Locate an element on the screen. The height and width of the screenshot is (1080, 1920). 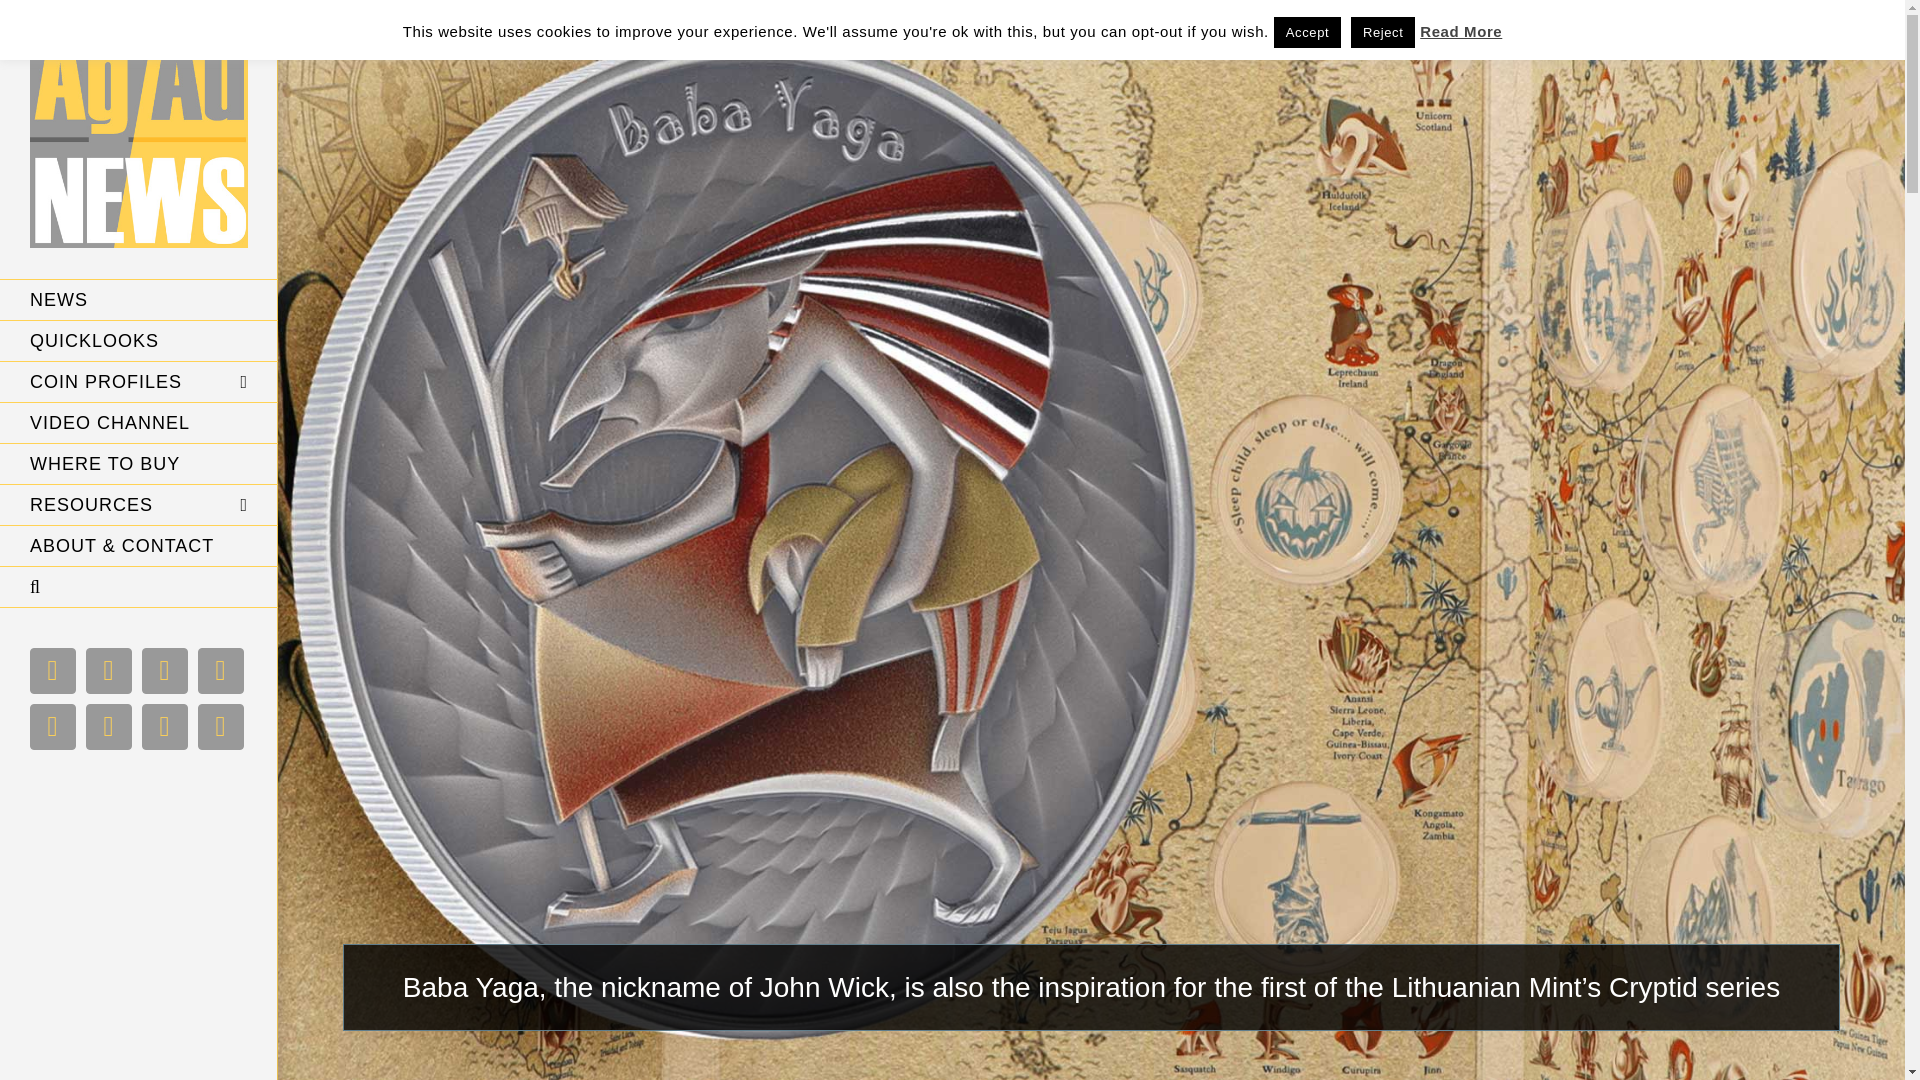
RESOURCES is located at coordinates (139, 504).